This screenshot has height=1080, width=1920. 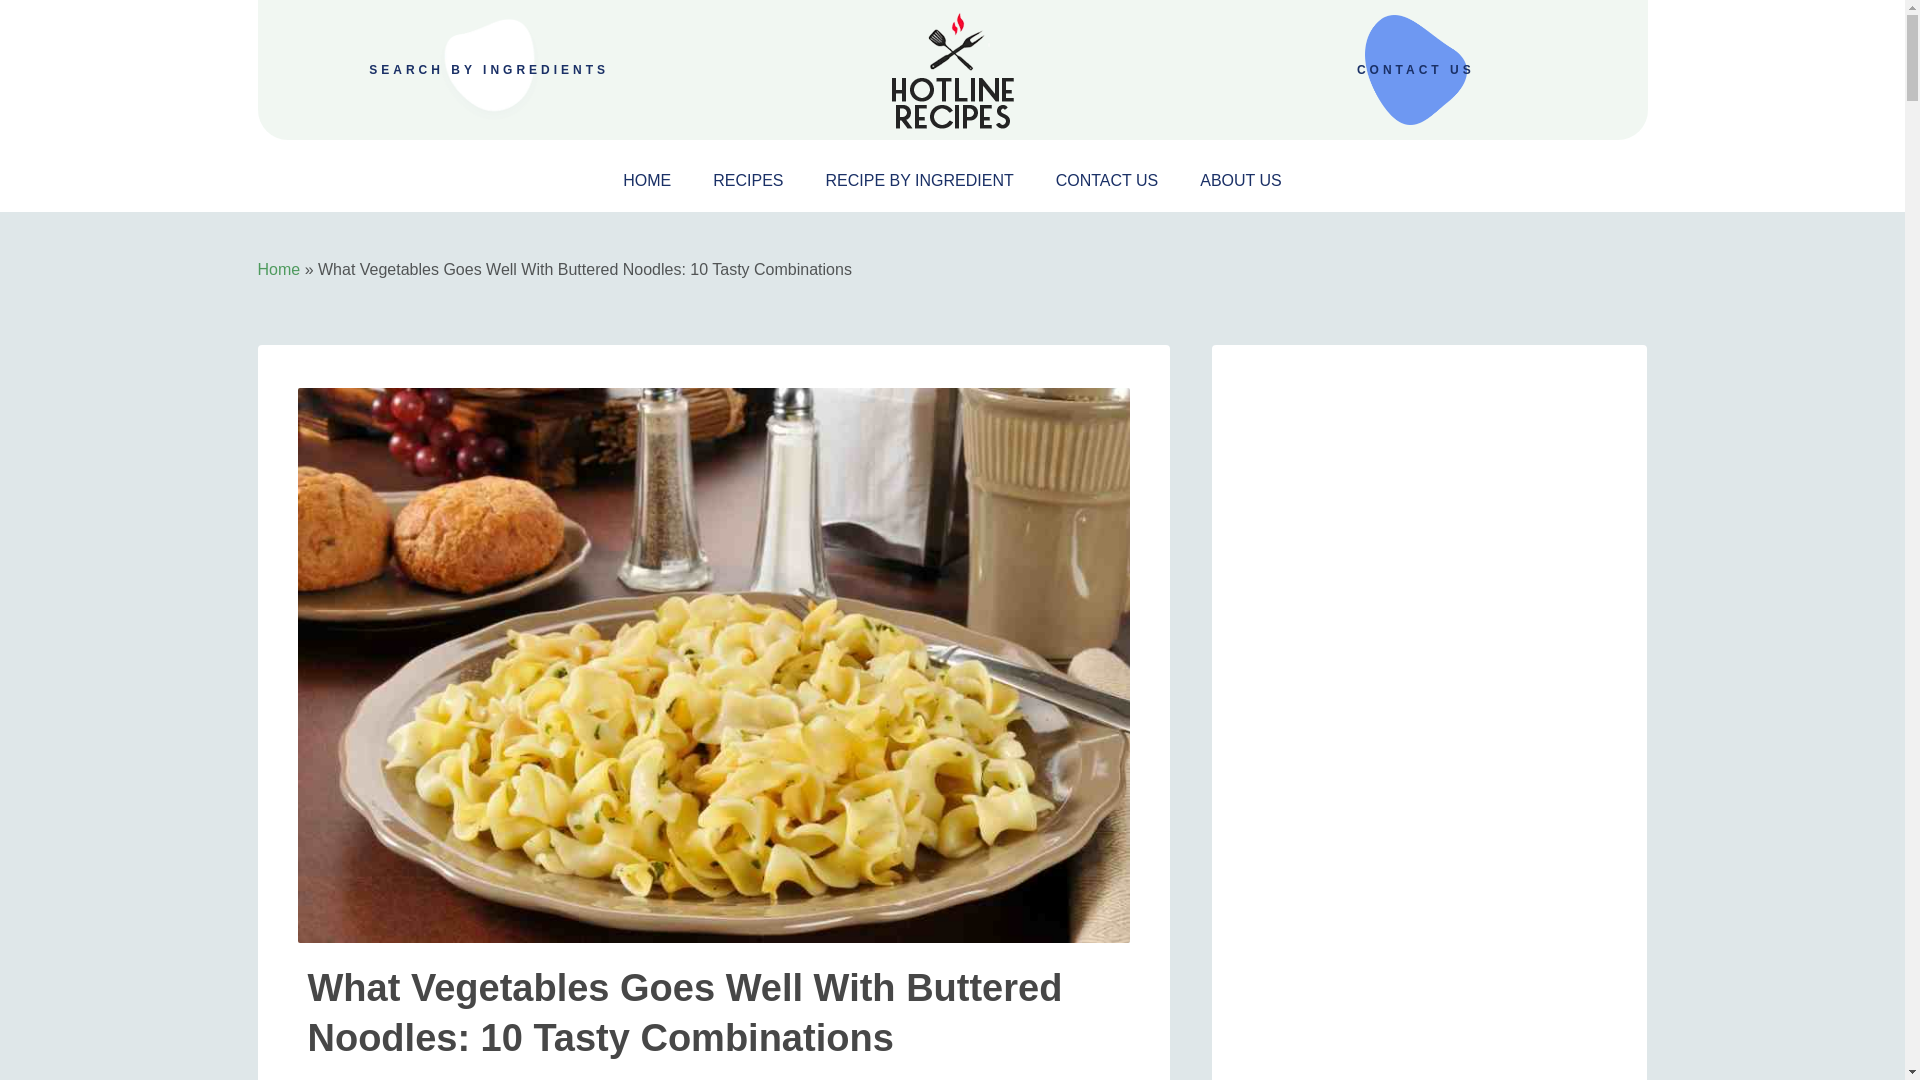 What do you see at coordinates (952, 69) in the screenshot?
I see `interpreter-icon-19` at bounding box center [952, 69].